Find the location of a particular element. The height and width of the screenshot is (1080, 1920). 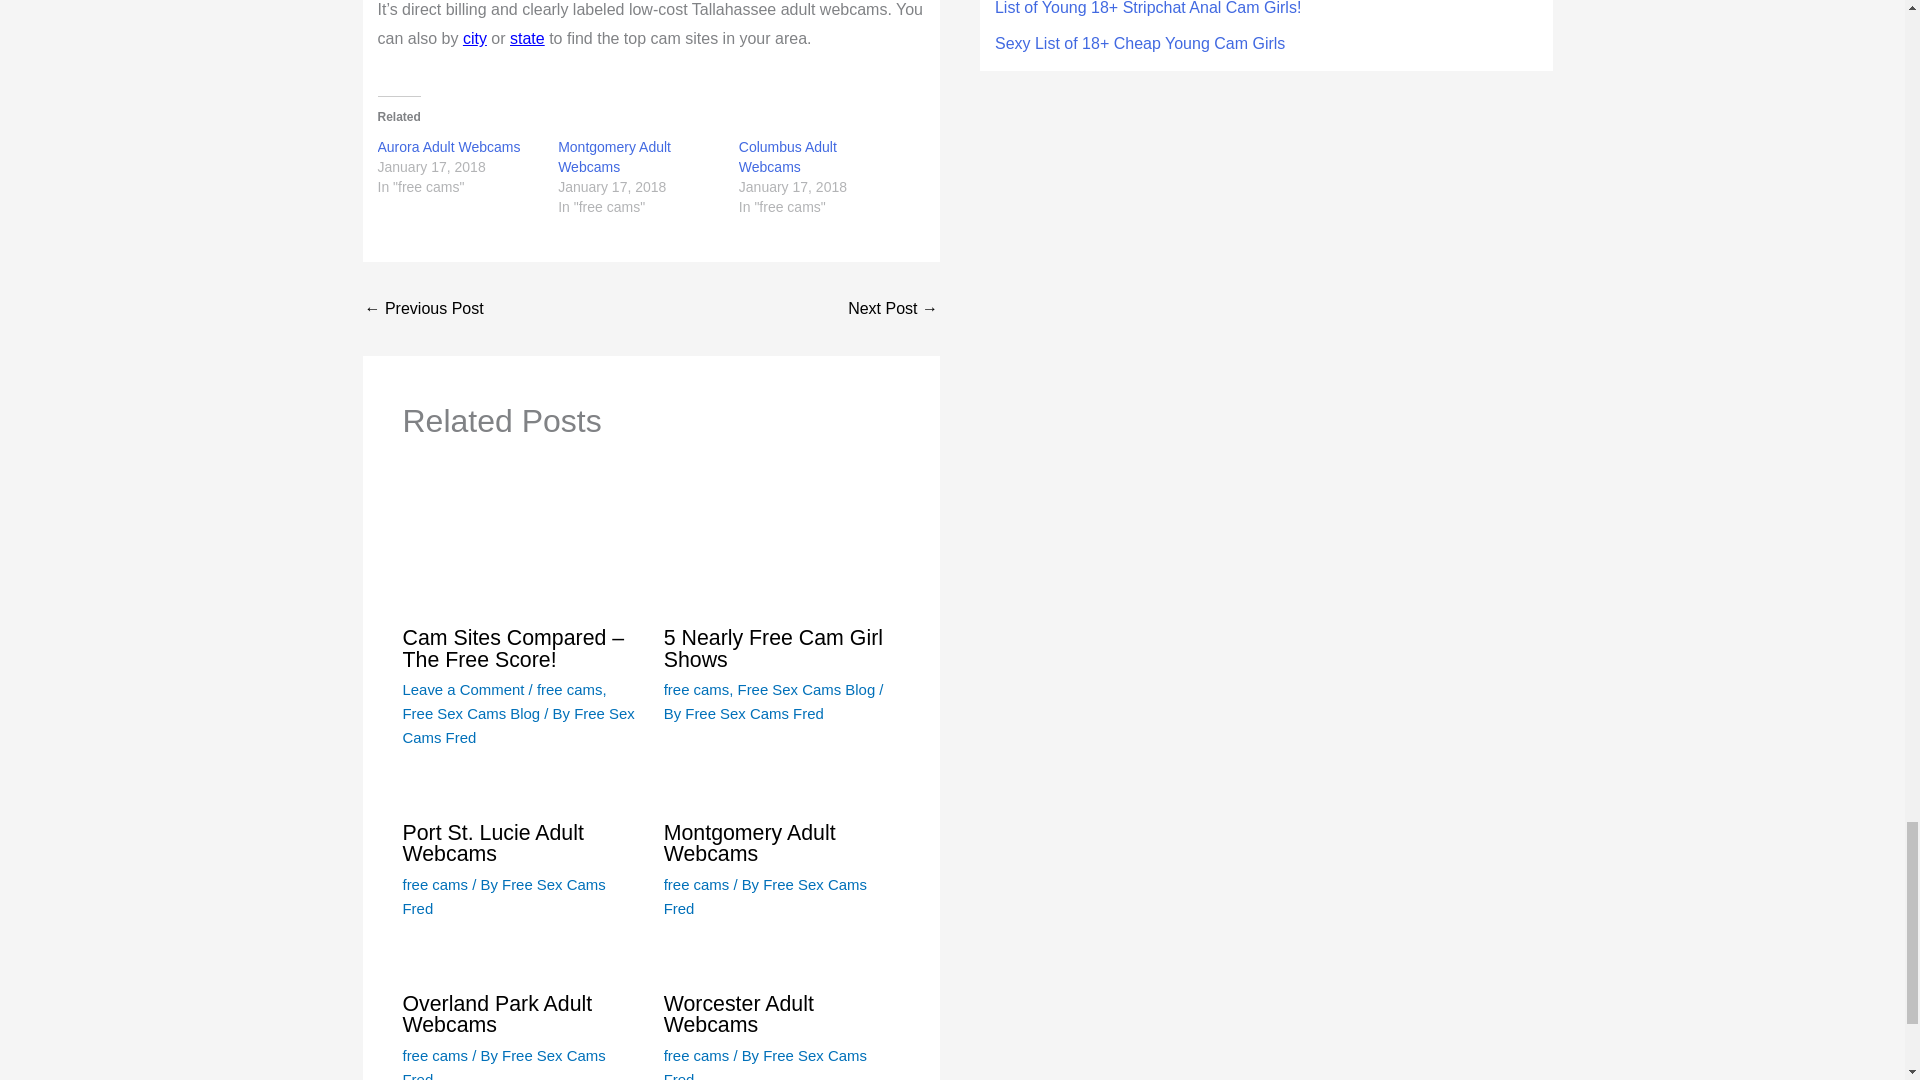

View all posts by Free Sex Cams Fred is located at coordinates (754, 714).